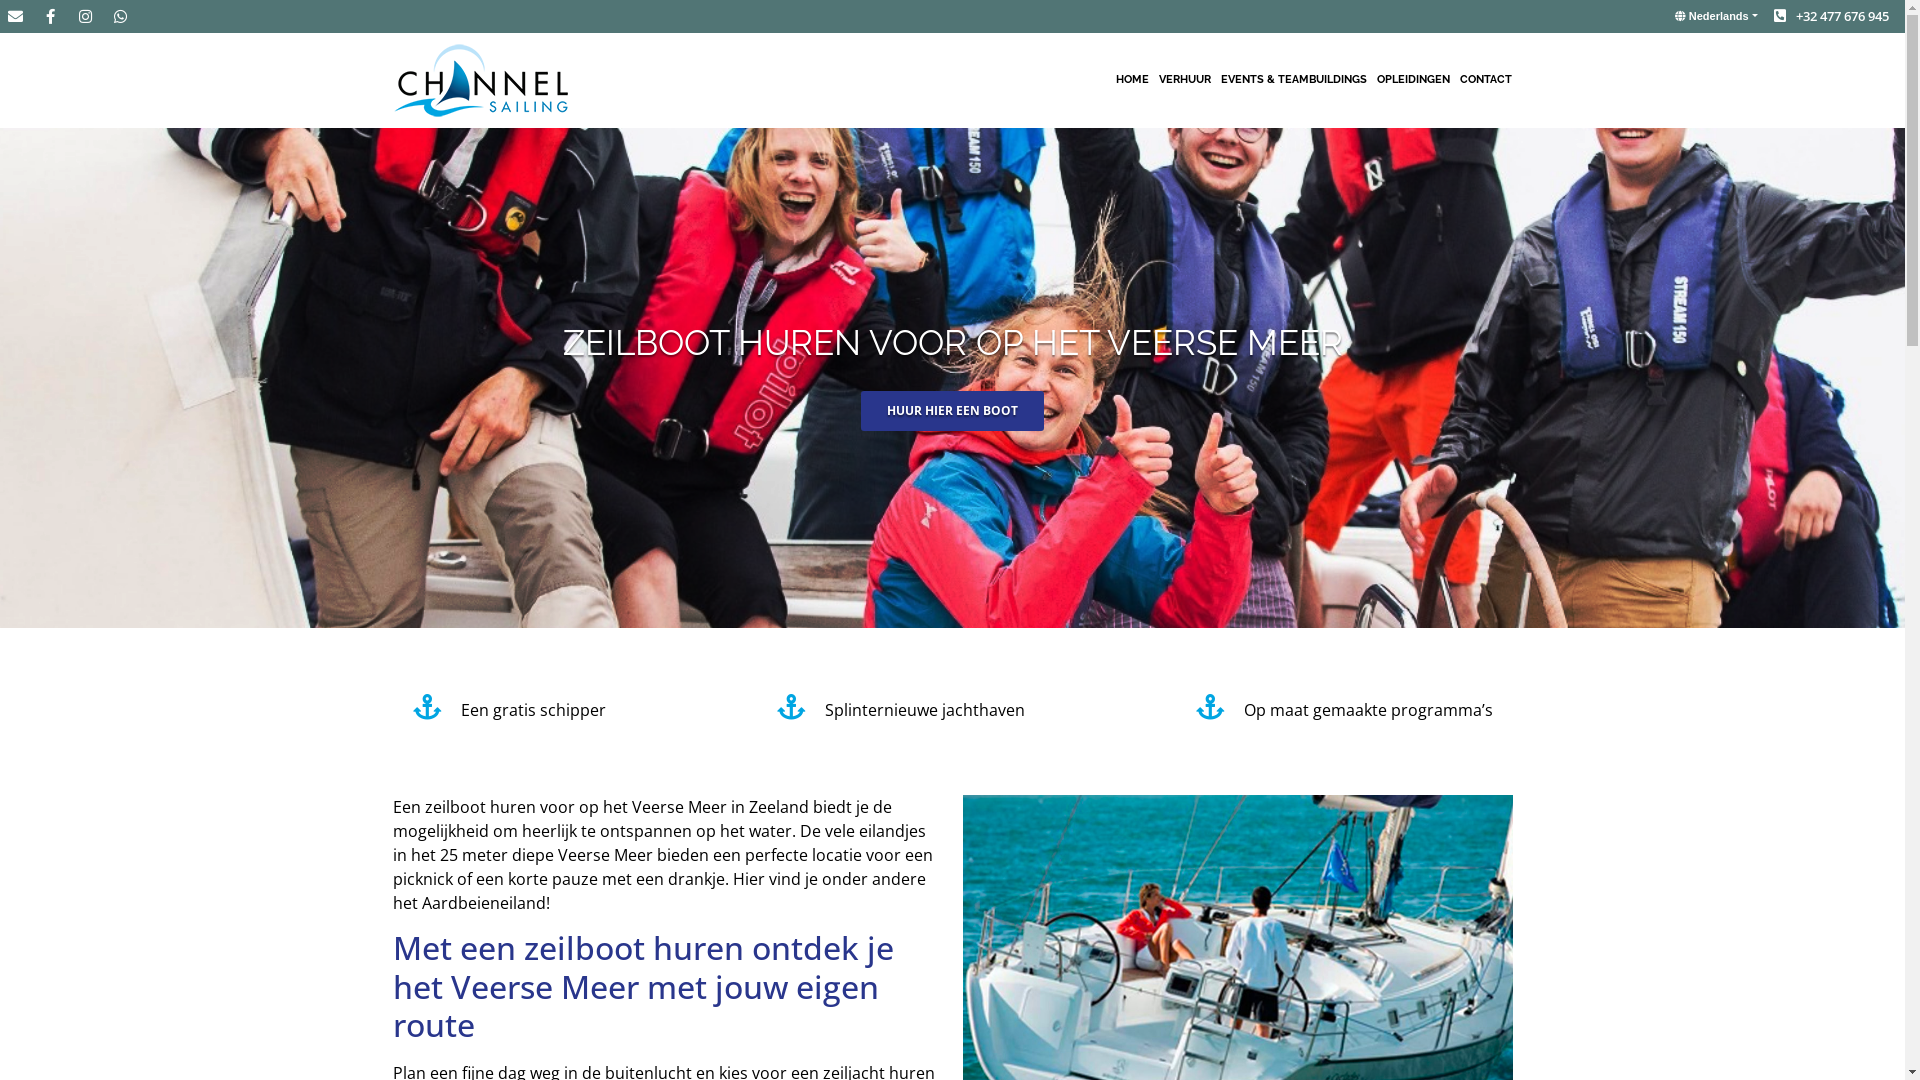  Describe the element at coordinates (1132, 80) in the screenshot. I see `HOME` at that location.